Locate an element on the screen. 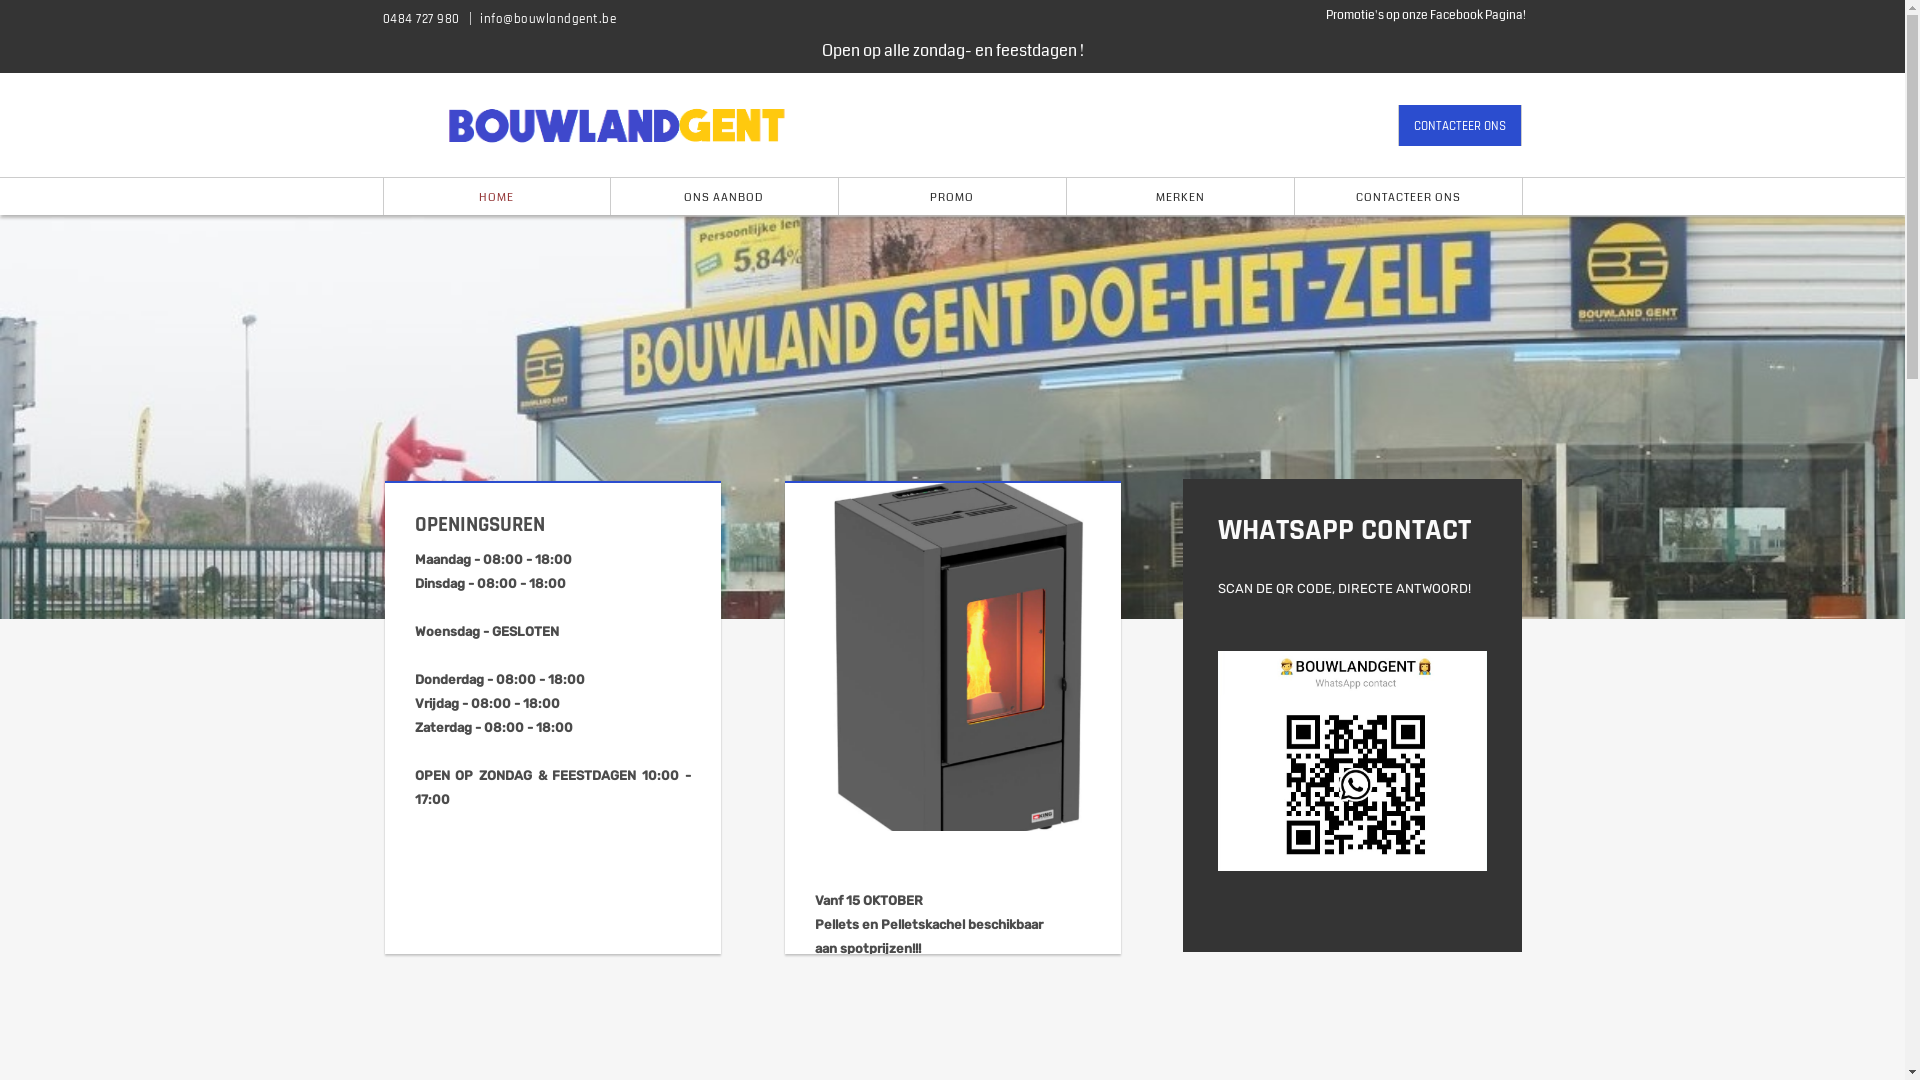  info@bouwlandgent.be is located at coordinates (548, 19).